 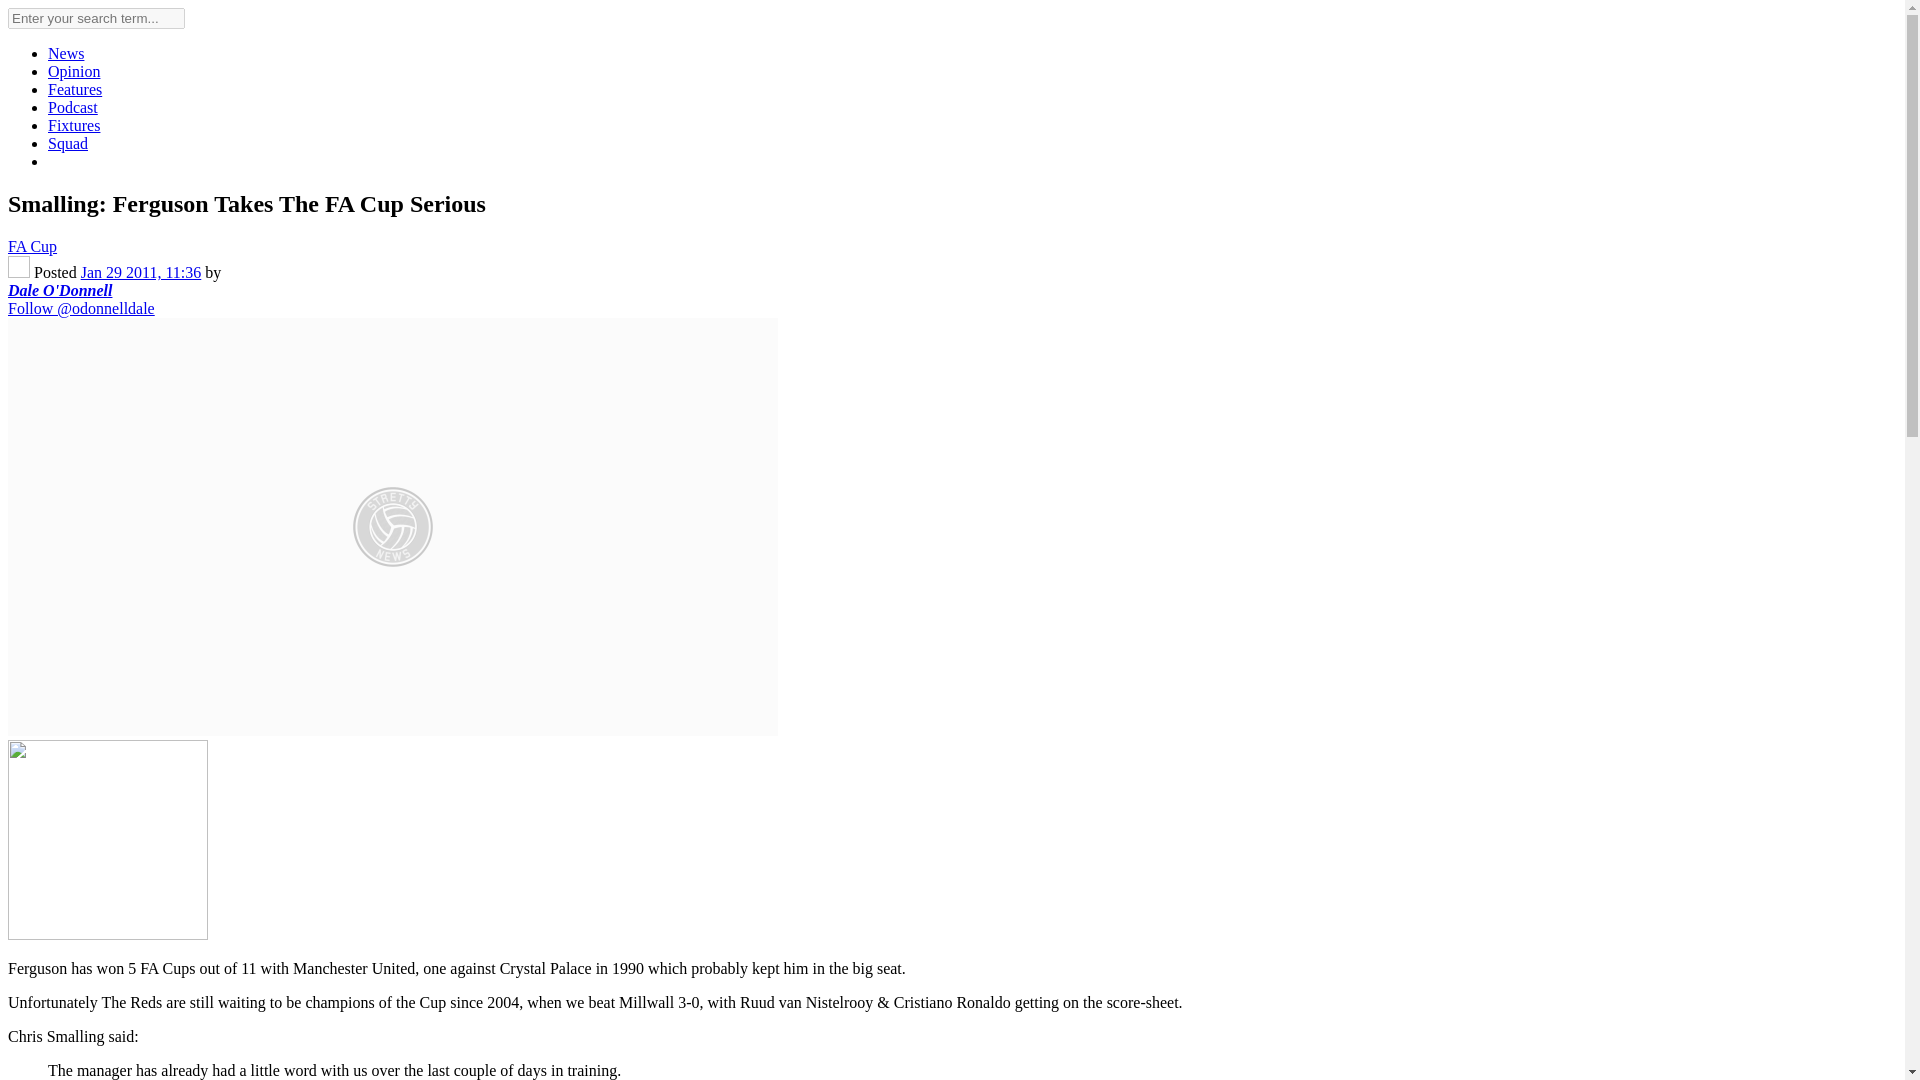 What do you see at coordinates (59, 290) in the screenshot?
I see `Dale O'Donnell` at bounding box center [59, 290].